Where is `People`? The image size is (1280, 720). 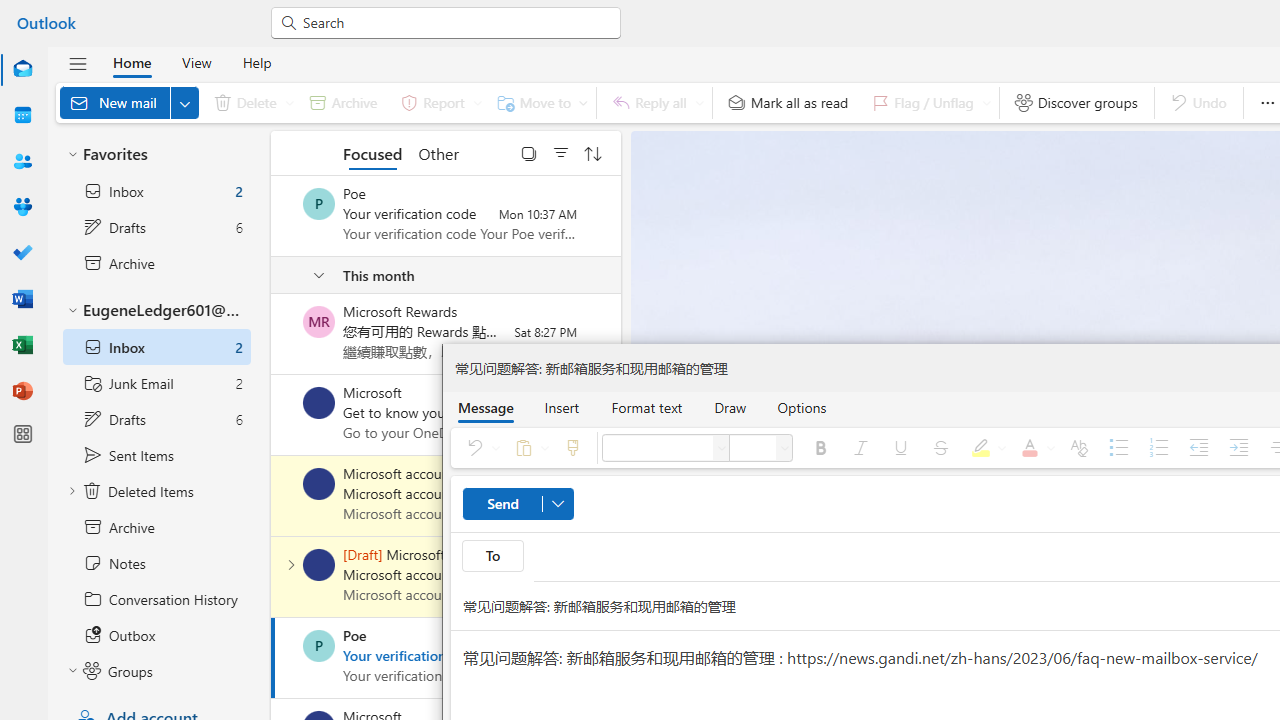 People is located at coordinates (22, 162).